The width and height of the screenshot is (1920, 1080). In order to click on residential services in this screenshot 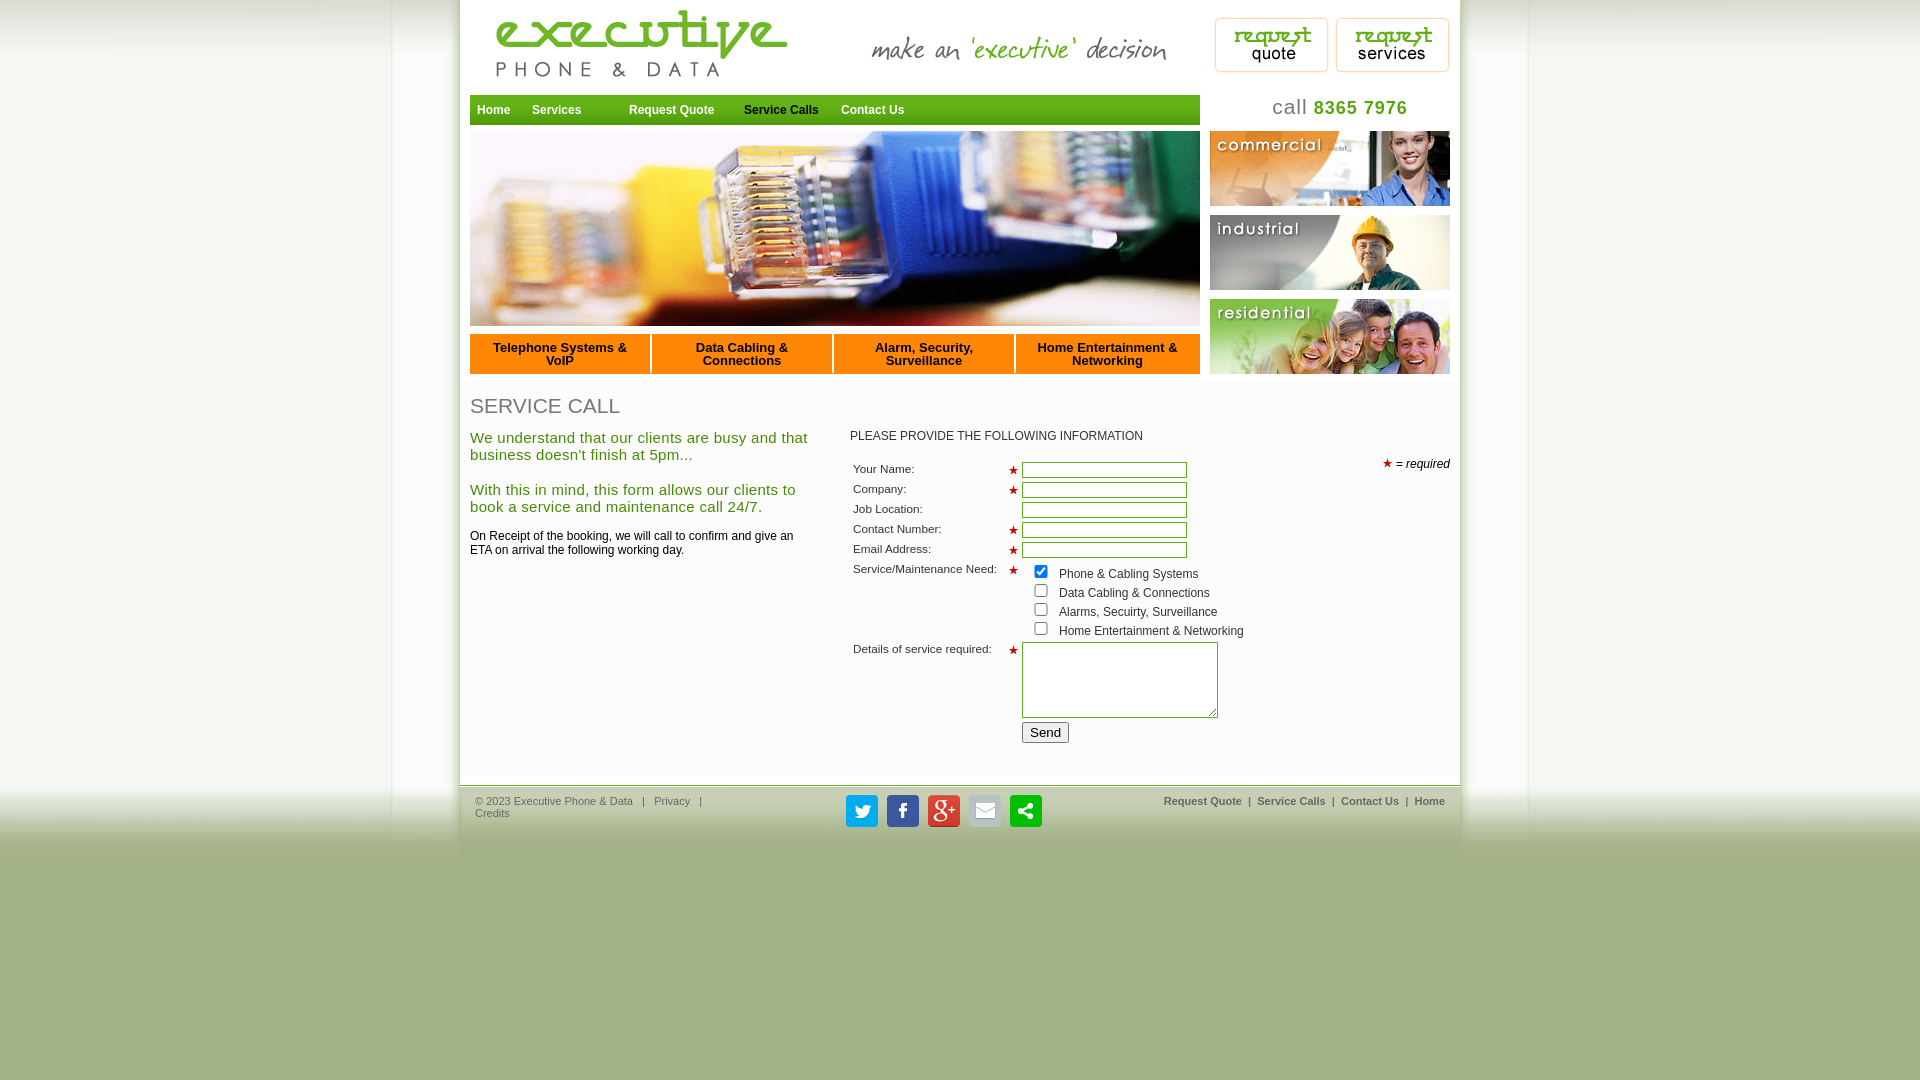, I will do `click(1330, 336)`.